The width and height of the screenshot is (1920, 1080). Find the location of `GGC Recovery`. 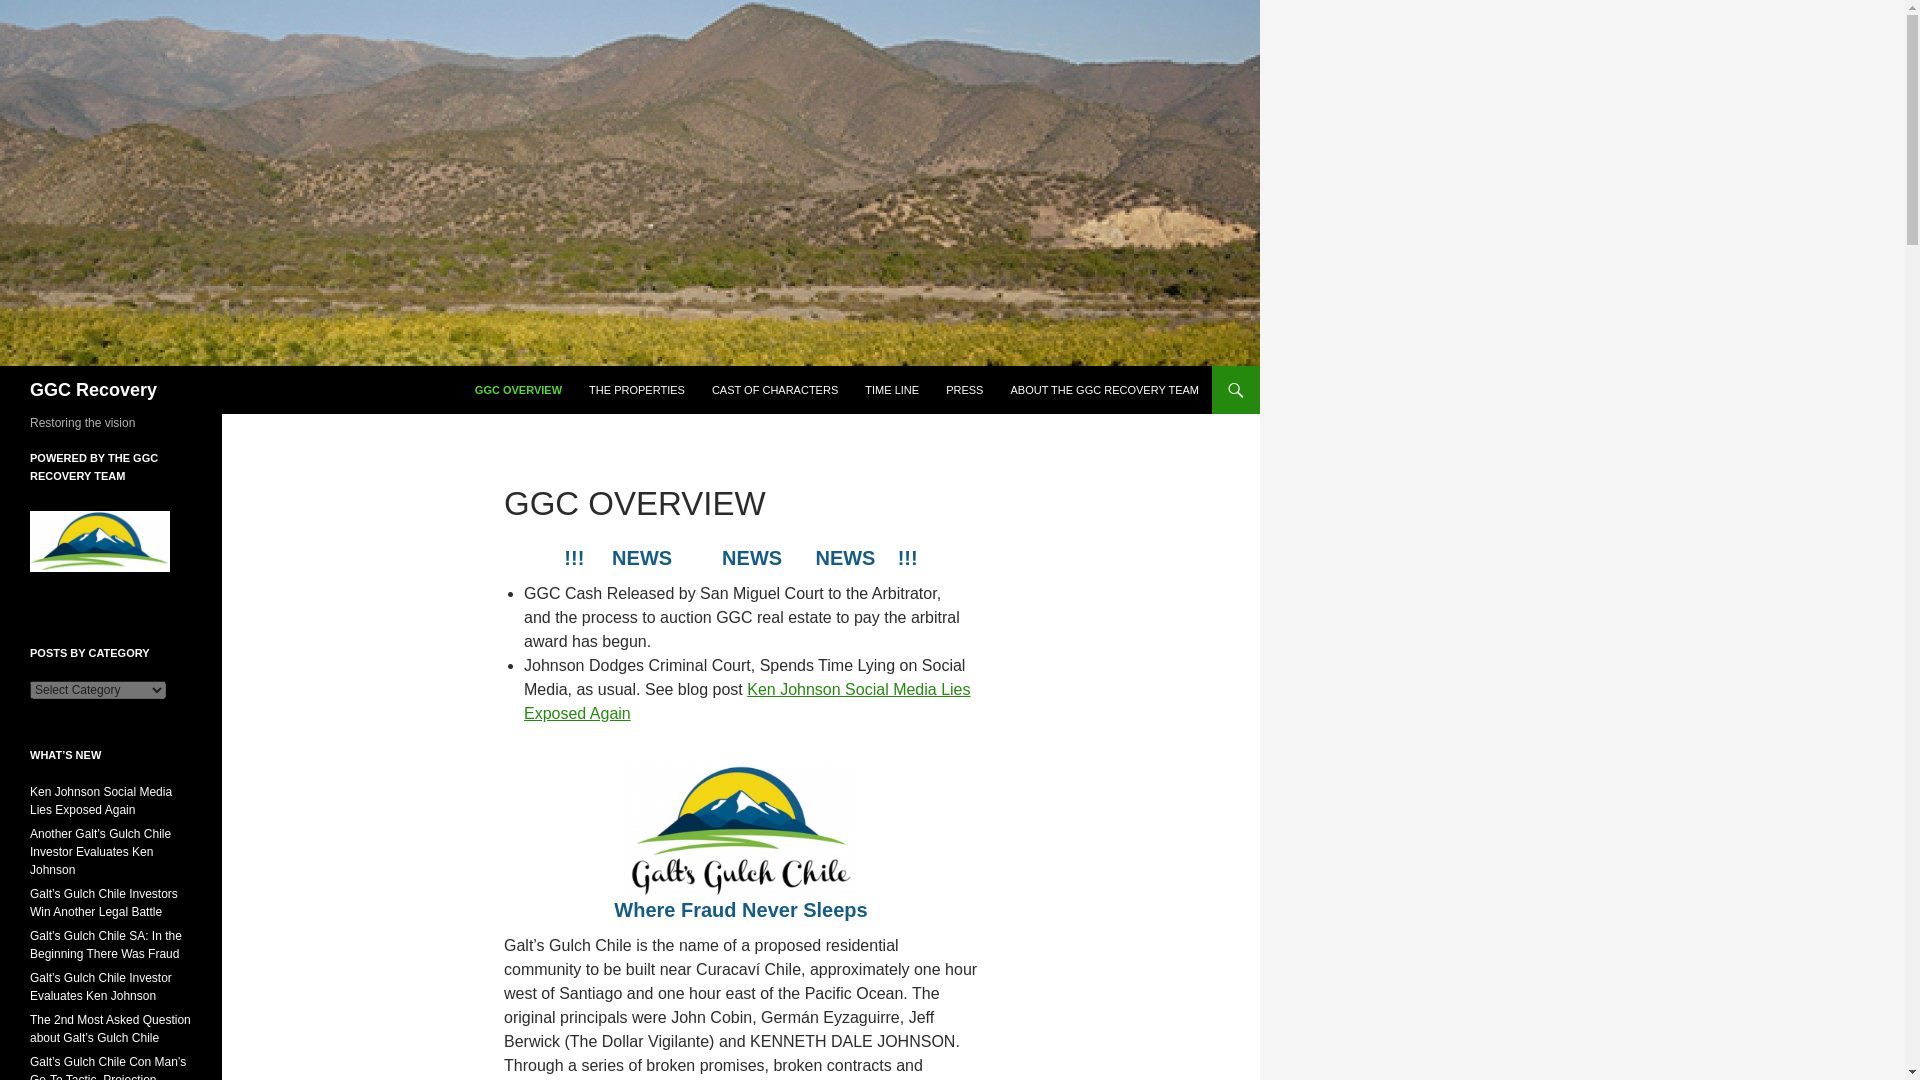

GGC Recovery is located at coordinates (94, 390).